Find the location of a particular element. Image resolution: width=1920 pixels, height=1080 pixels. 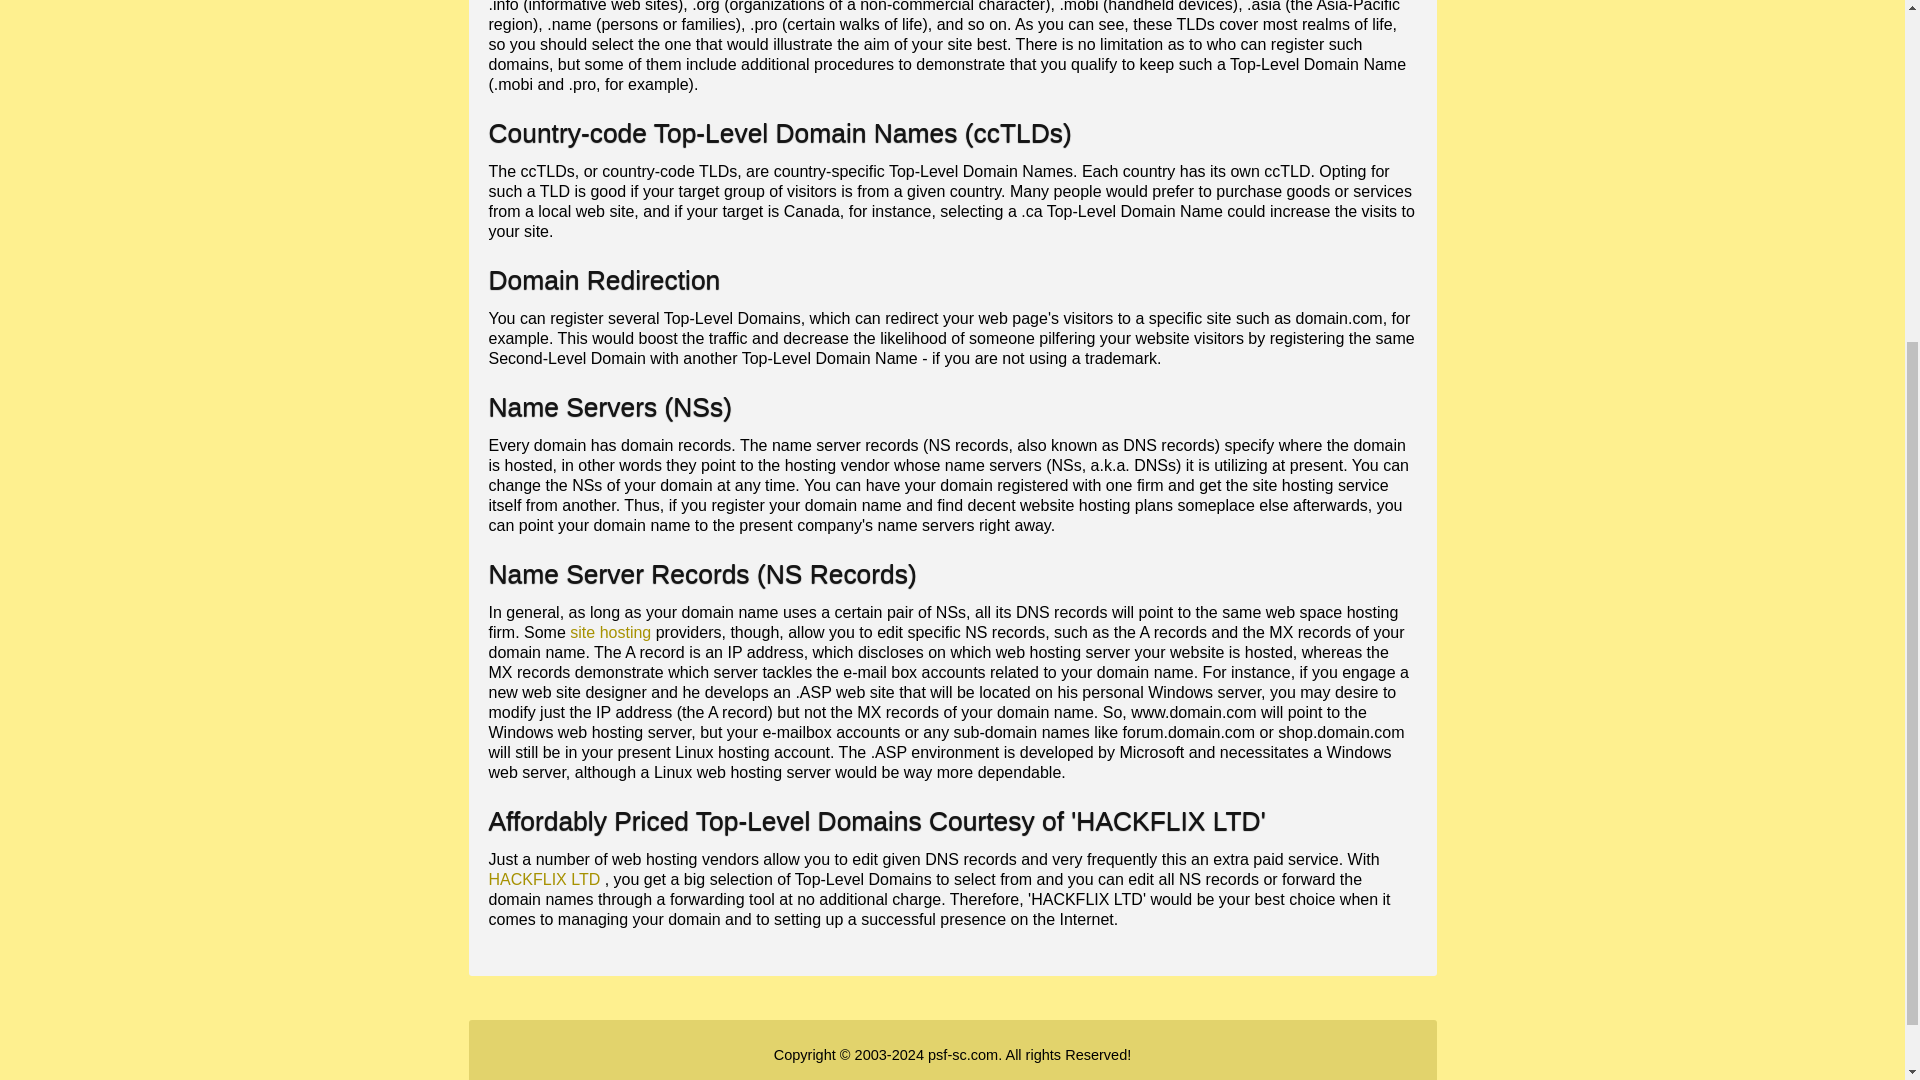

psf-sc.com is located at coordinates (962, 1054).